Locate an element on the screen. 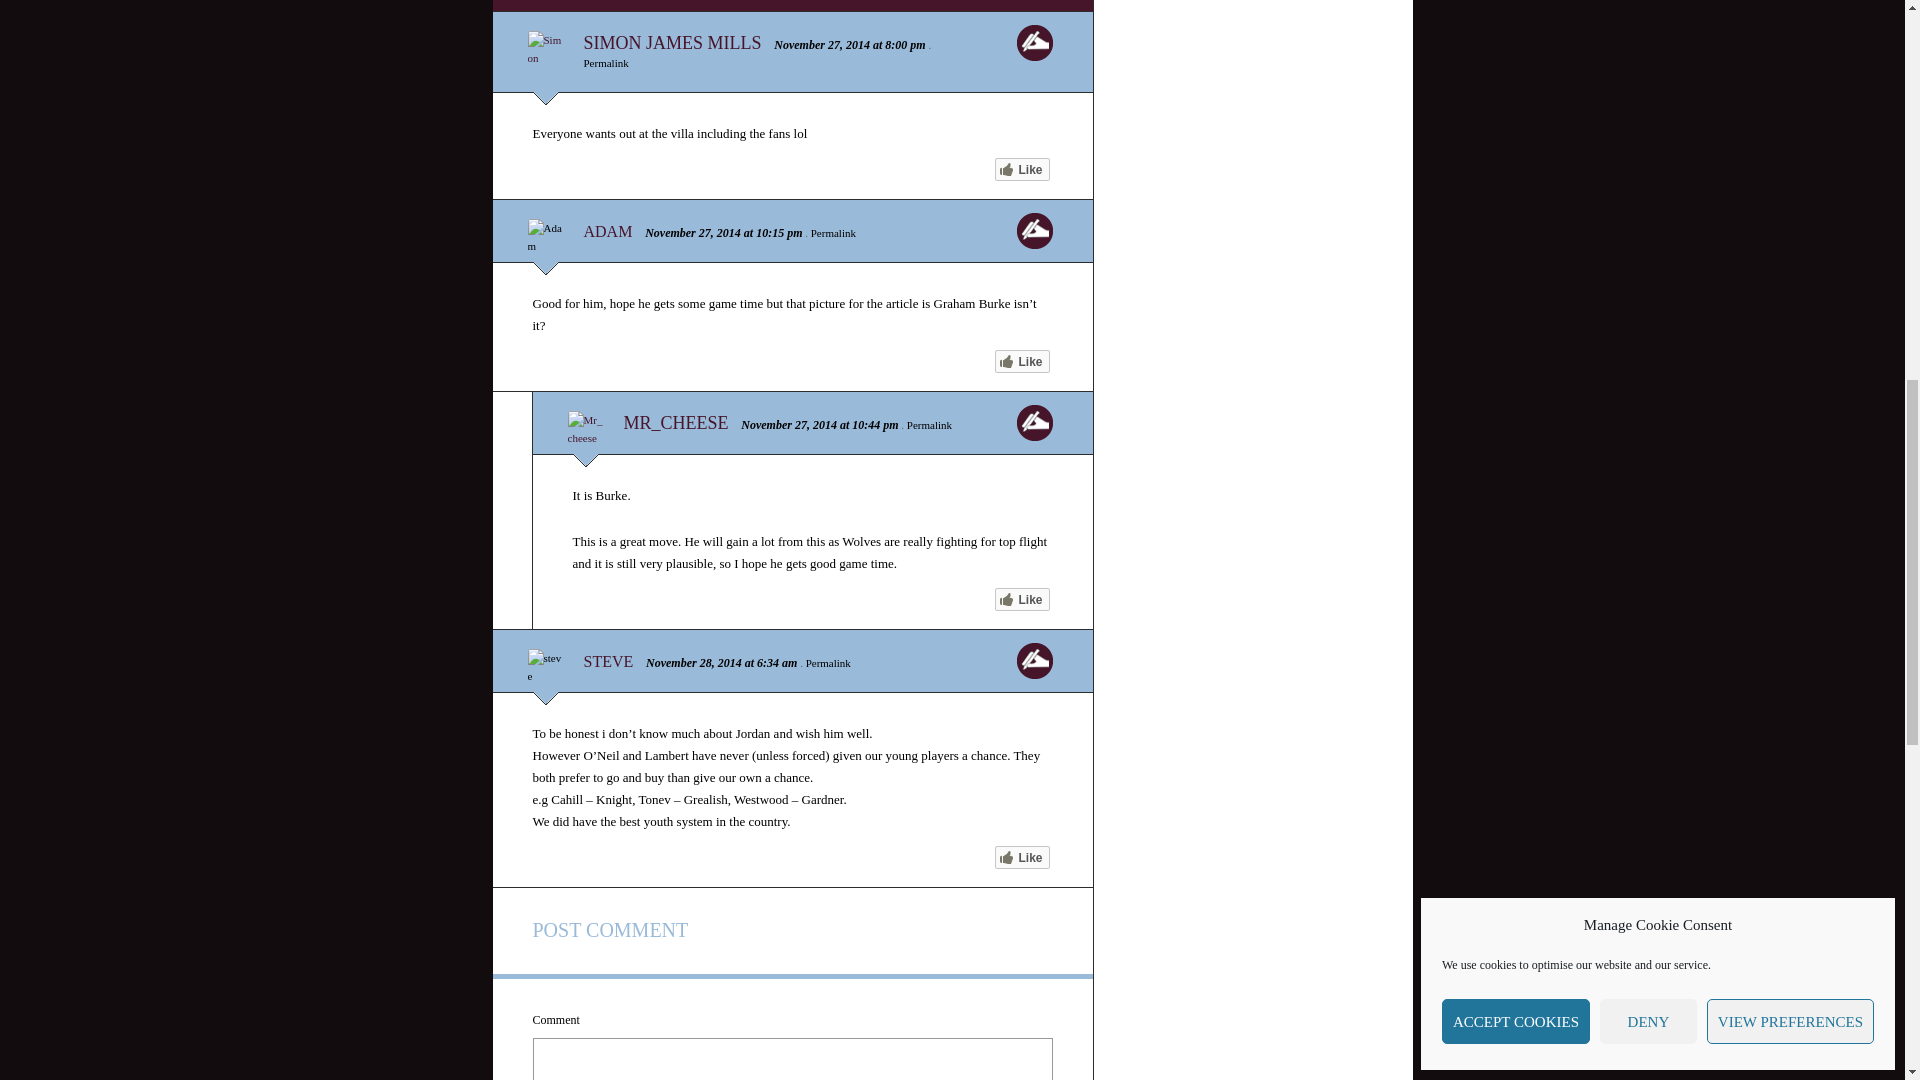  Permalink is located at coordinates (833, 232).